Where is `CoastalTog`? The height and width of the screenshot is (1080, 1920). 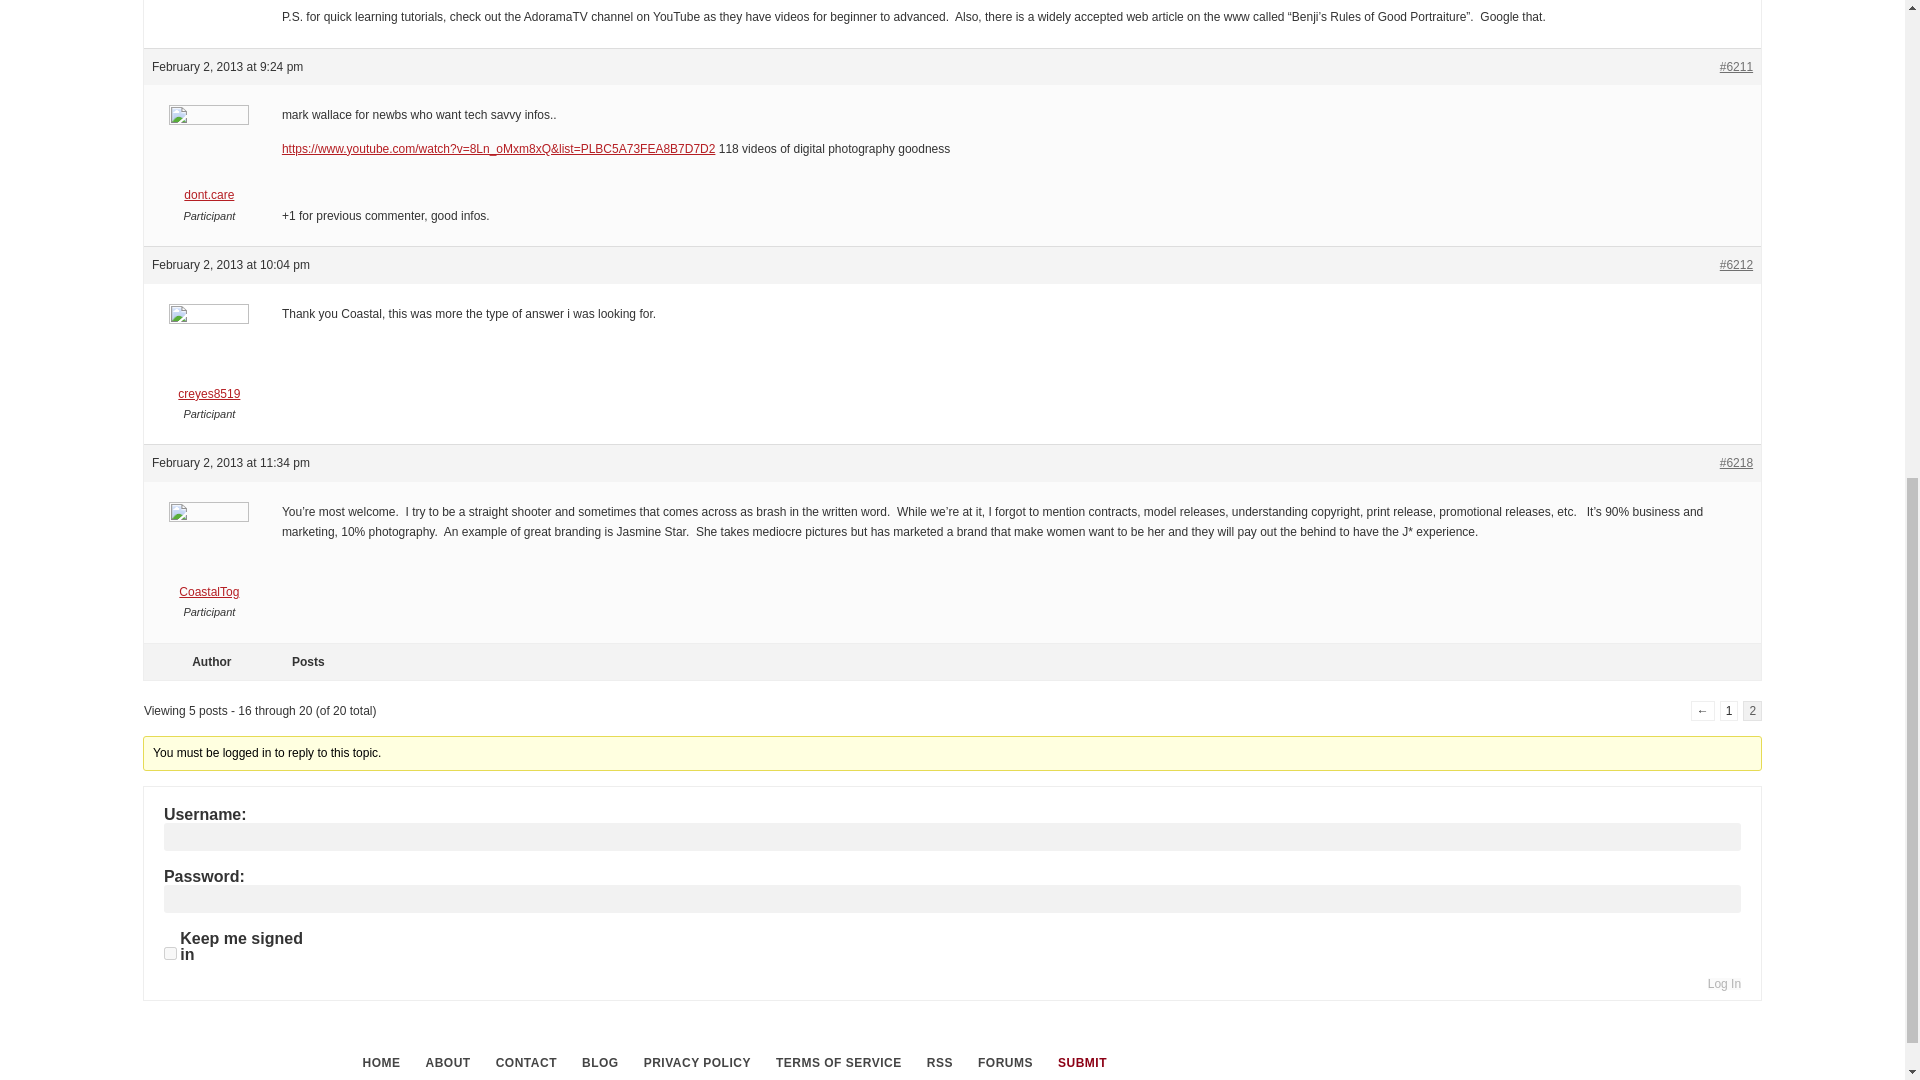 CoastalTog is located at coordinates (208, 556).